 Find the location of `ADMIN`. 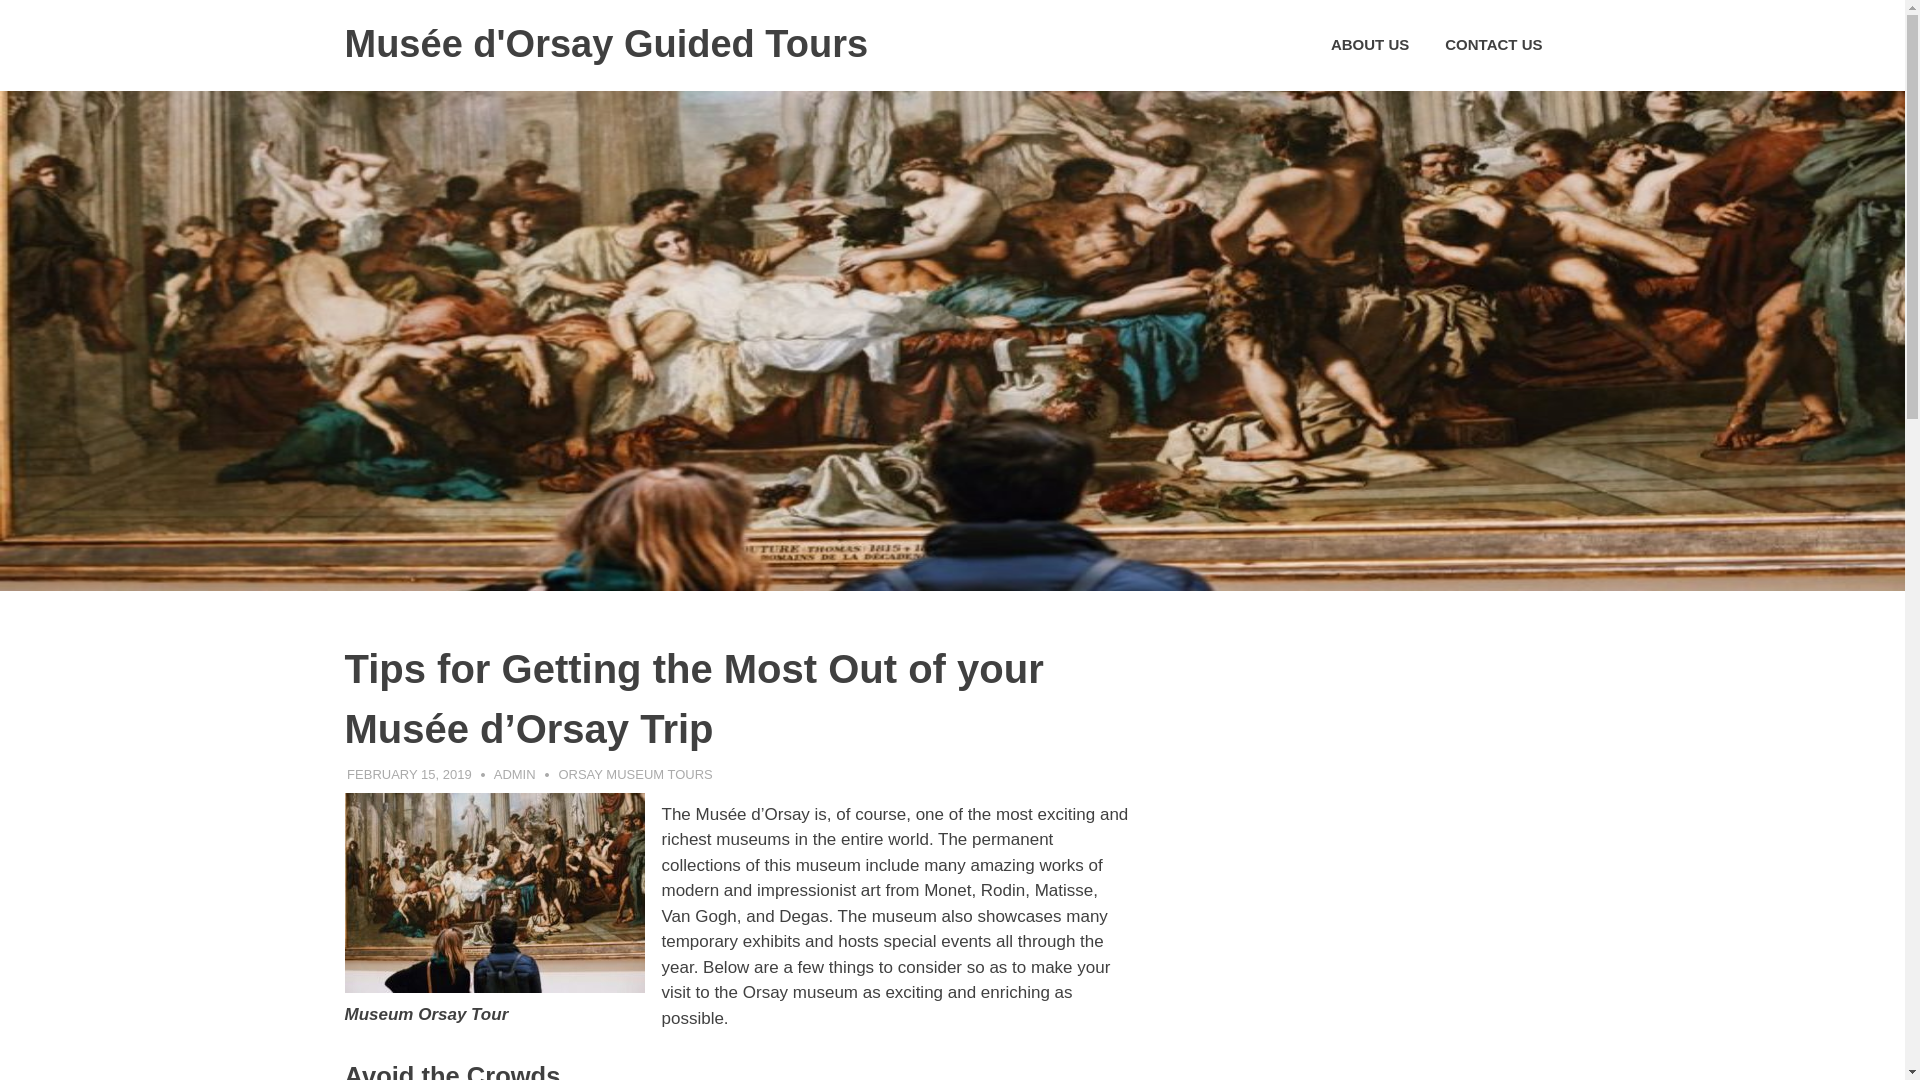

ADMIN is located at coordinates (514, 774).